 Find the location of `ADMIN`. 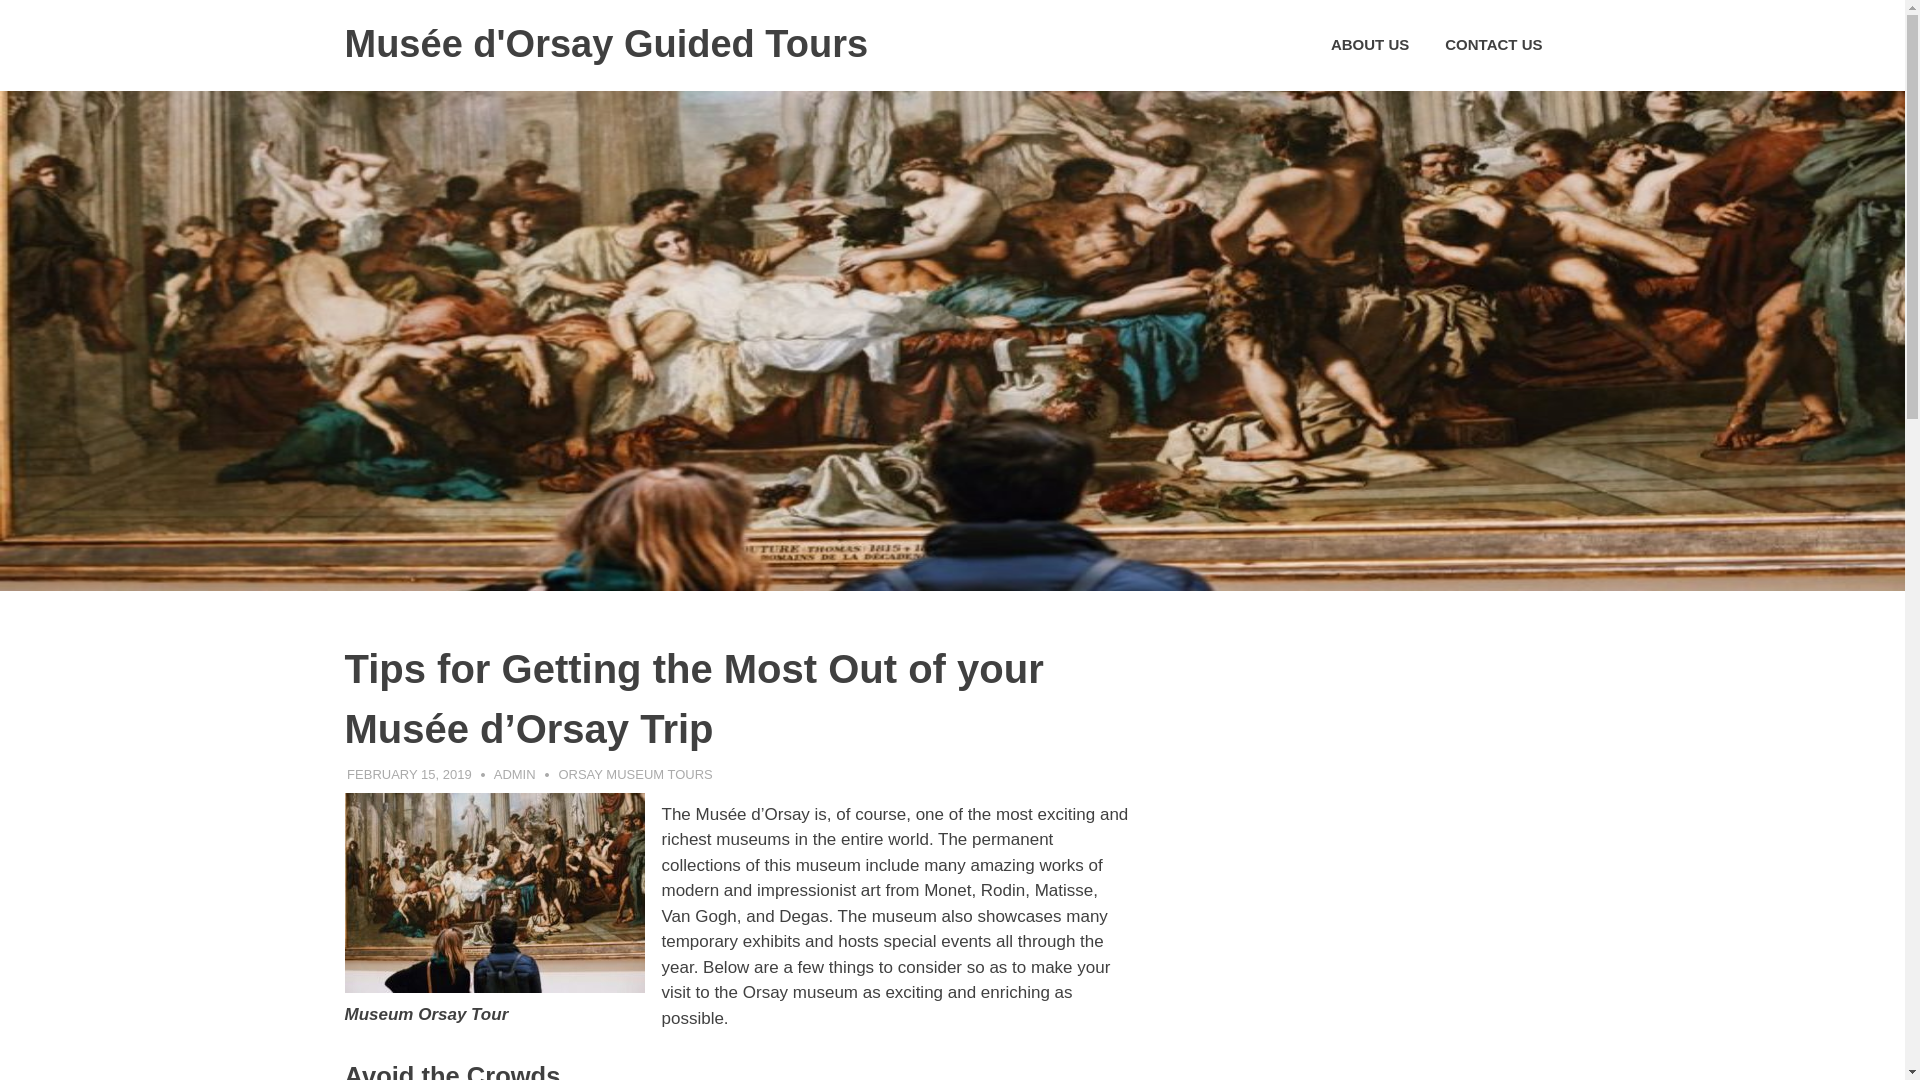

ADMIN is located at coordinates (514, 774).